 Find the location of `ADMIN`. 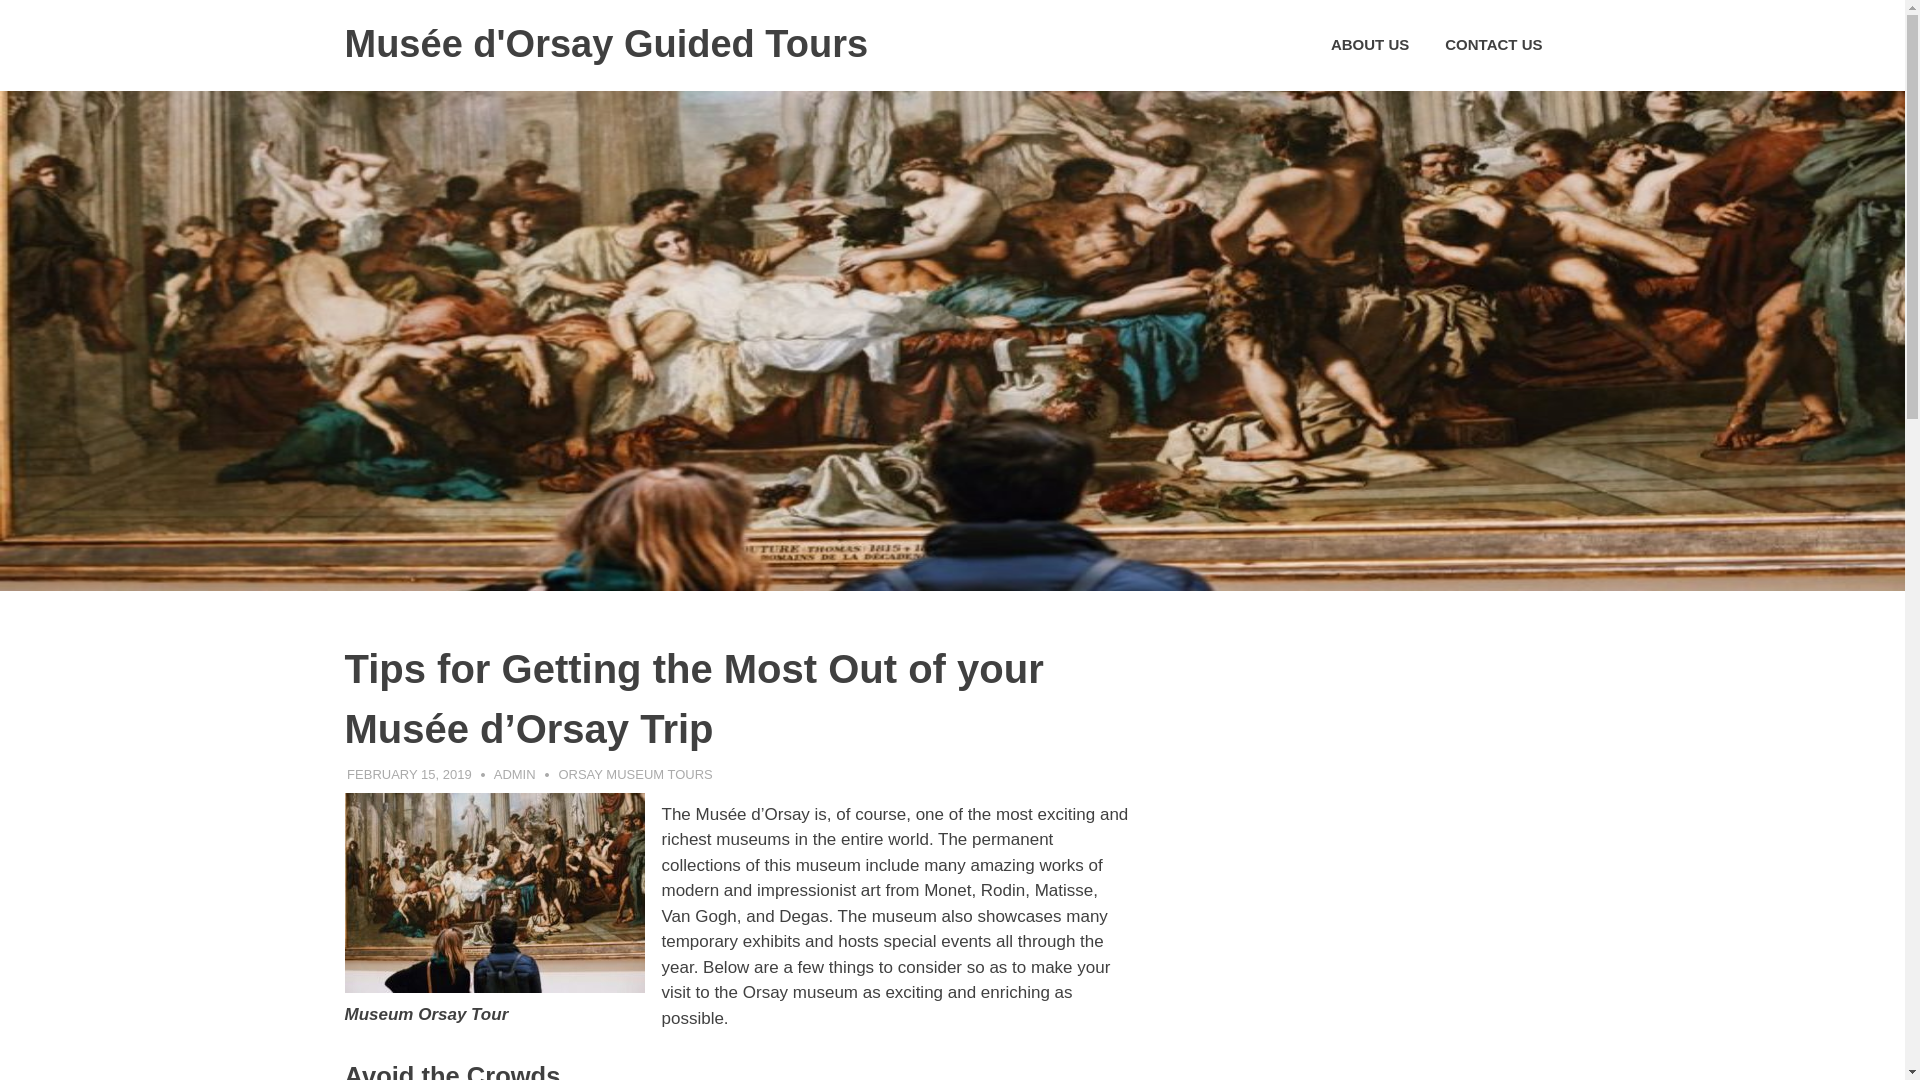

ADMIN is located at coordinates (514, 774).